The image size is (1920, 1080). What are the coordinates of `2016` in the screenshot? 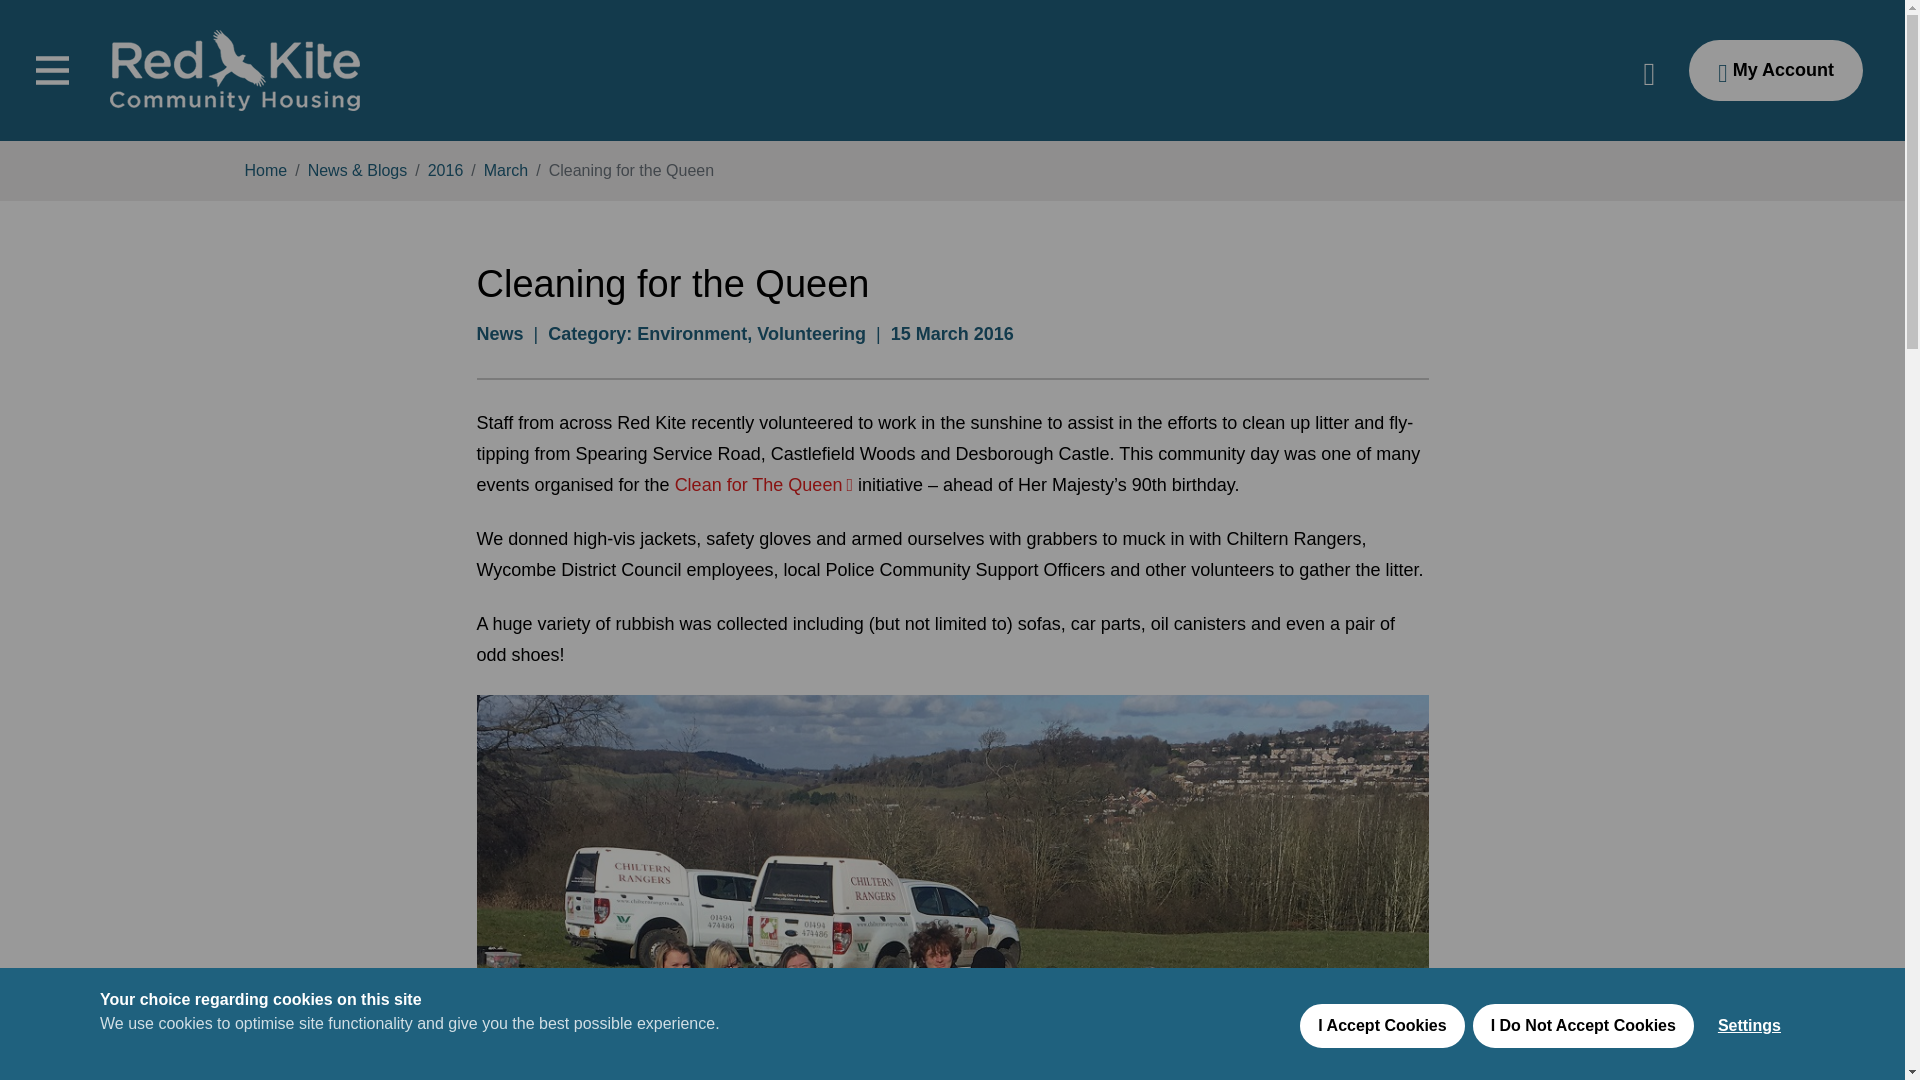 It's located at (446, 170).